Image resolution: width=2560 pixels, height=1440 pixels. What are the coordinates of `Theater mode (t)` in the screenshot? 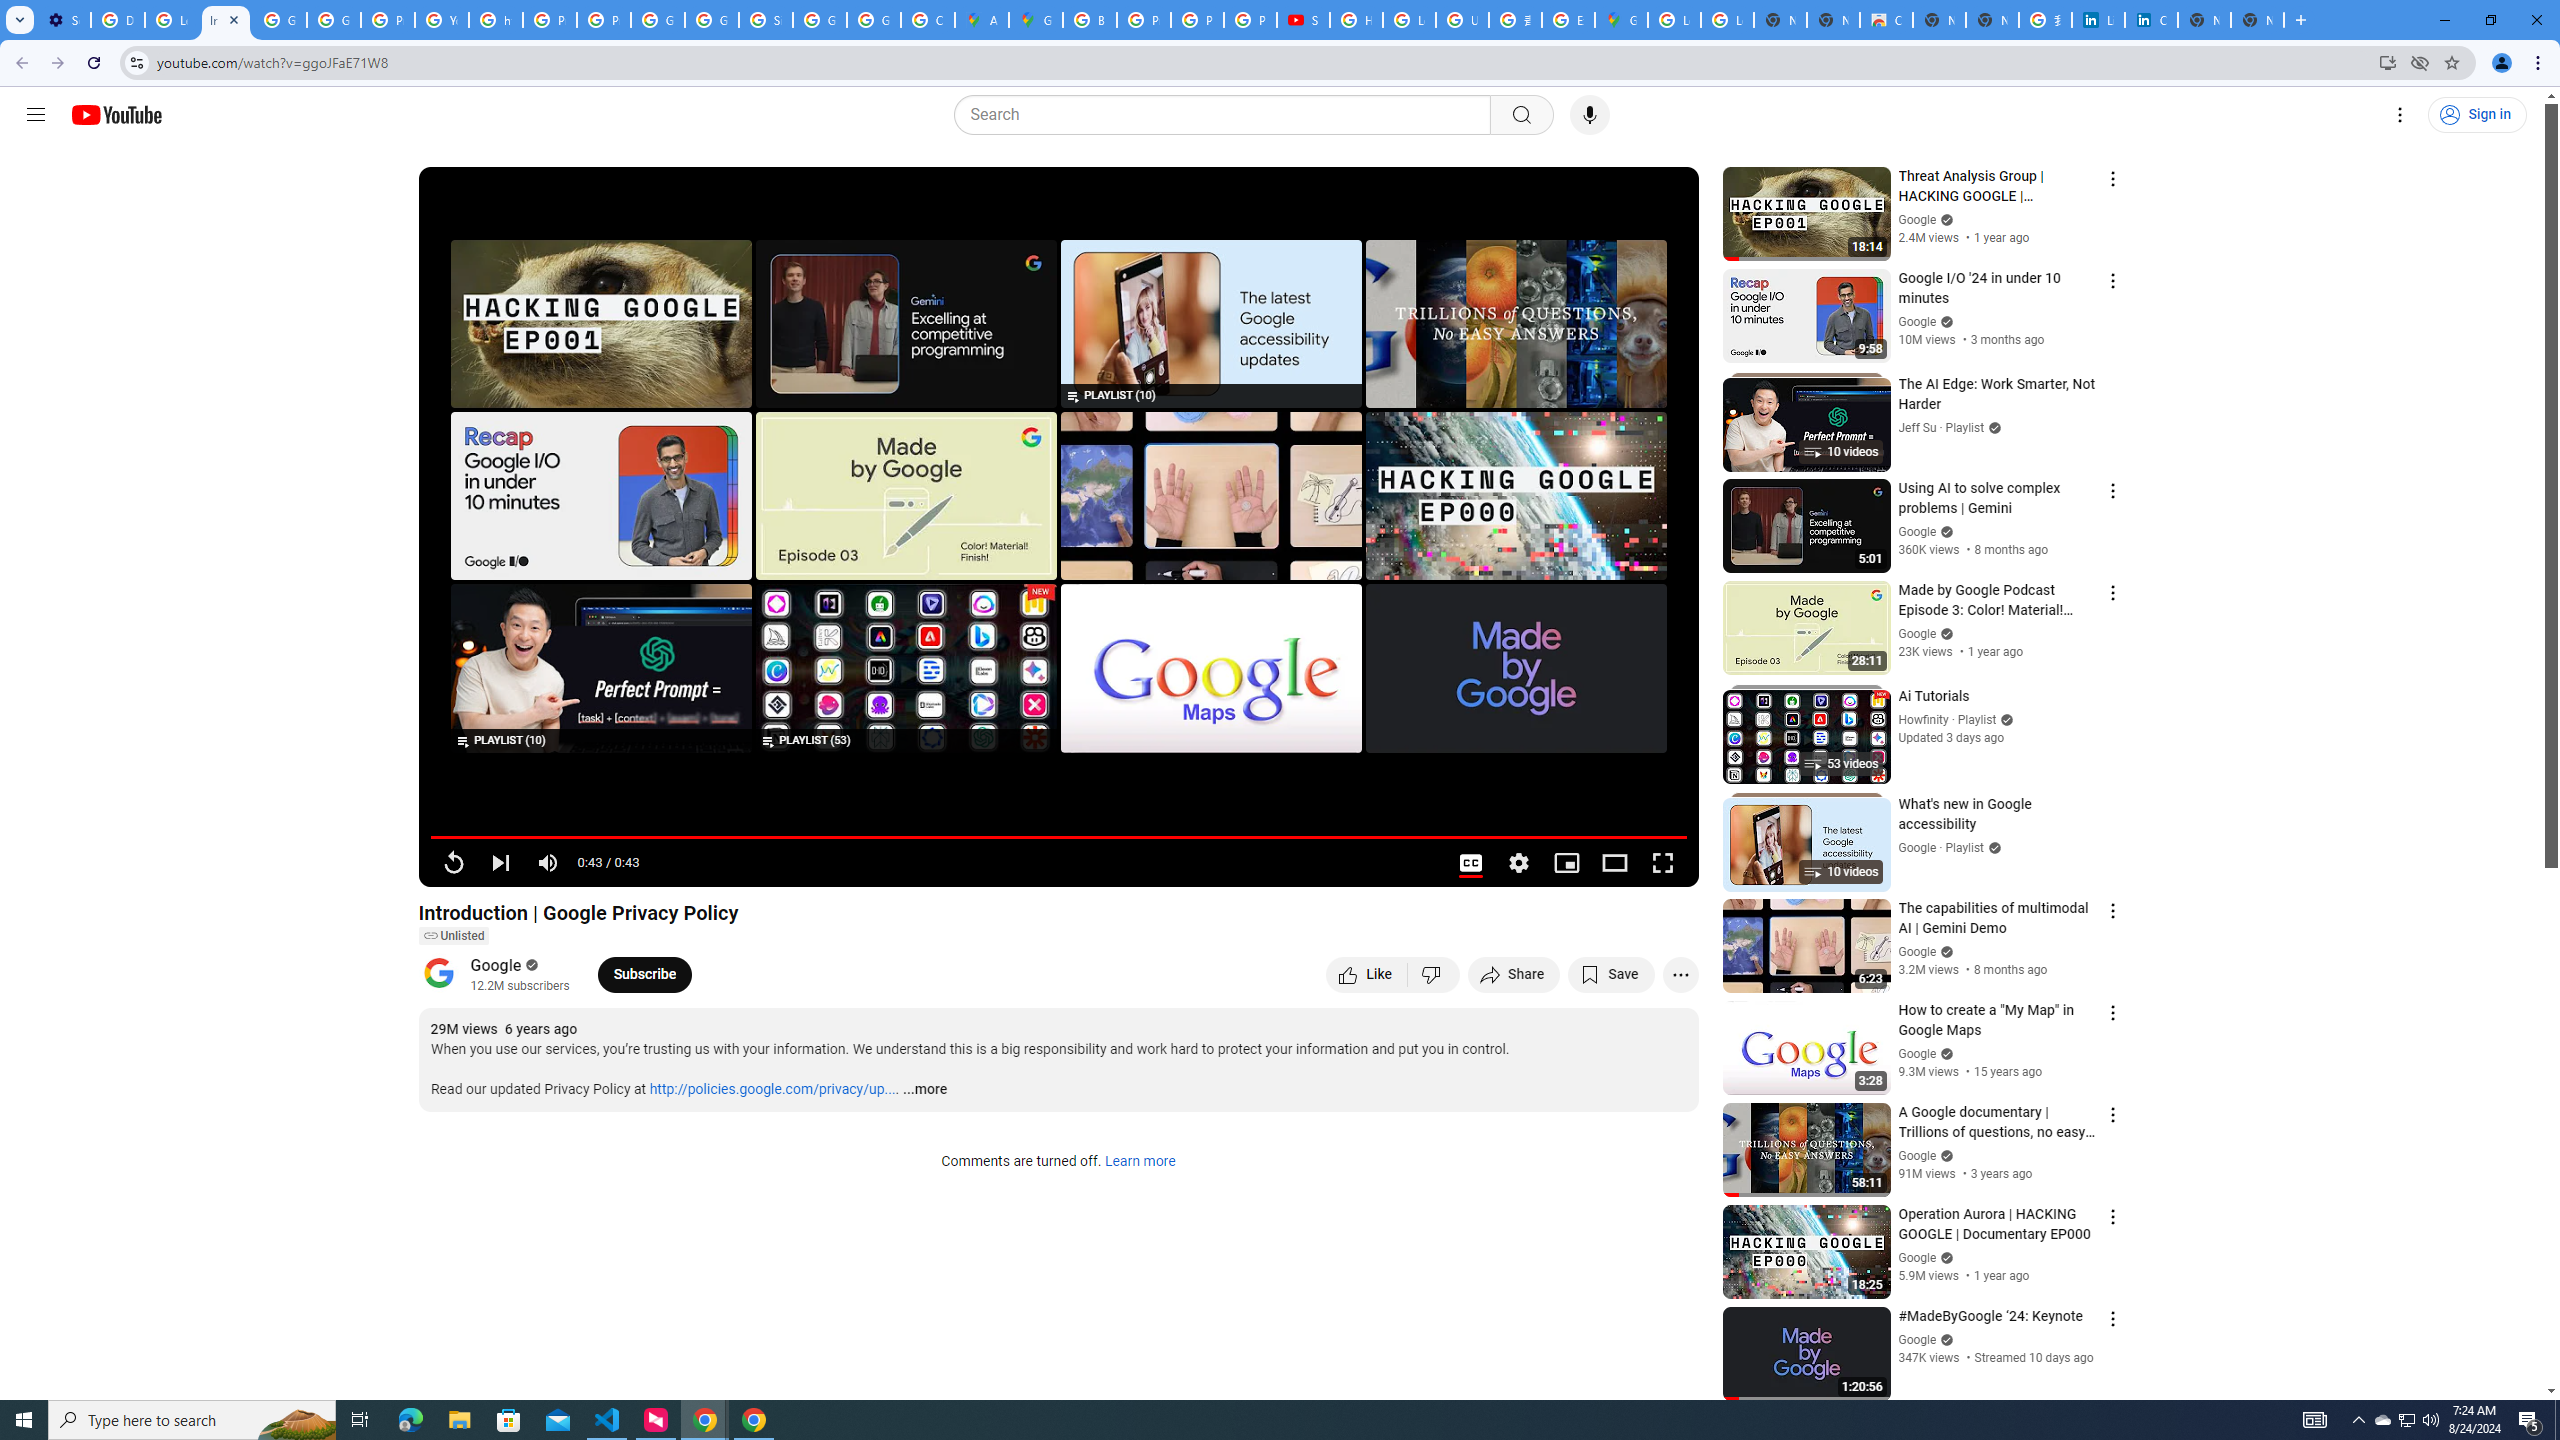 It's located at (1614, 863).